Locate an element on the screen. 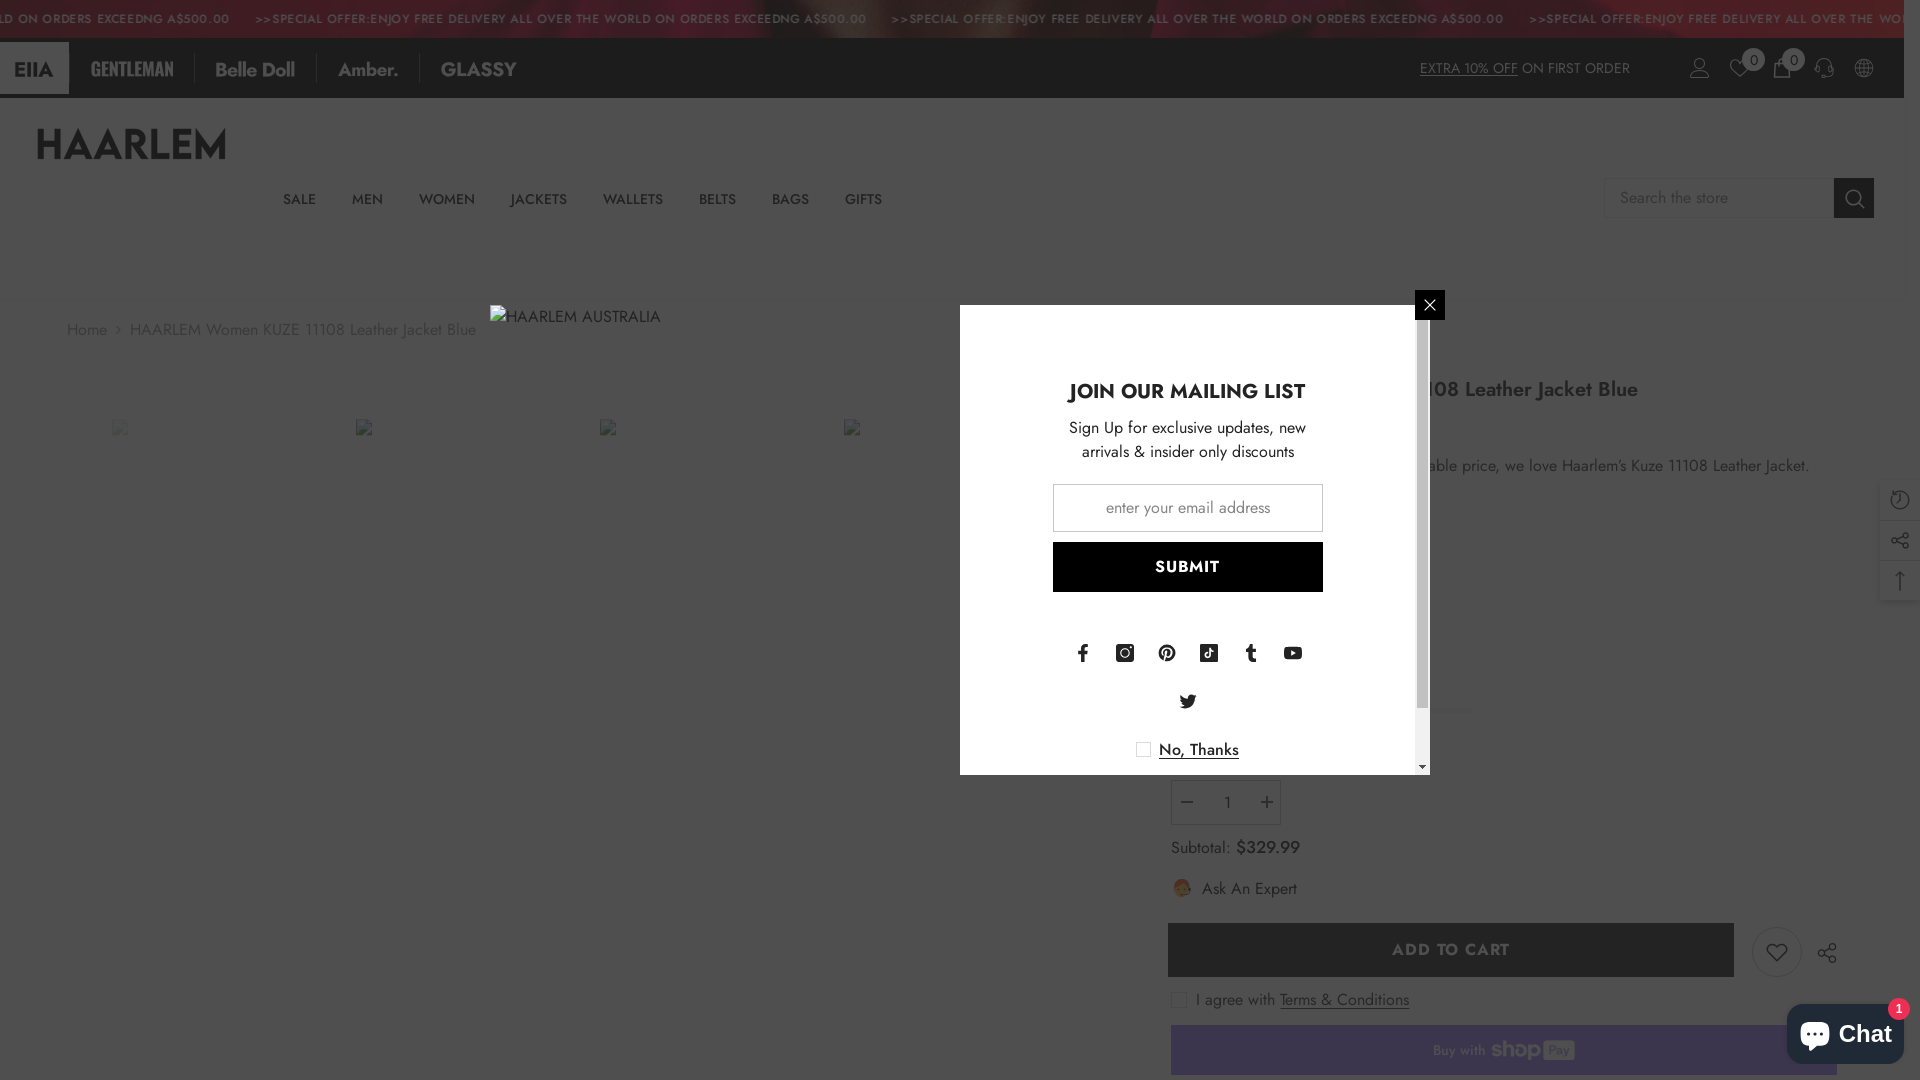 The image size is (1920, 1080). SUBMIT is located at coordinates (1187, 567).